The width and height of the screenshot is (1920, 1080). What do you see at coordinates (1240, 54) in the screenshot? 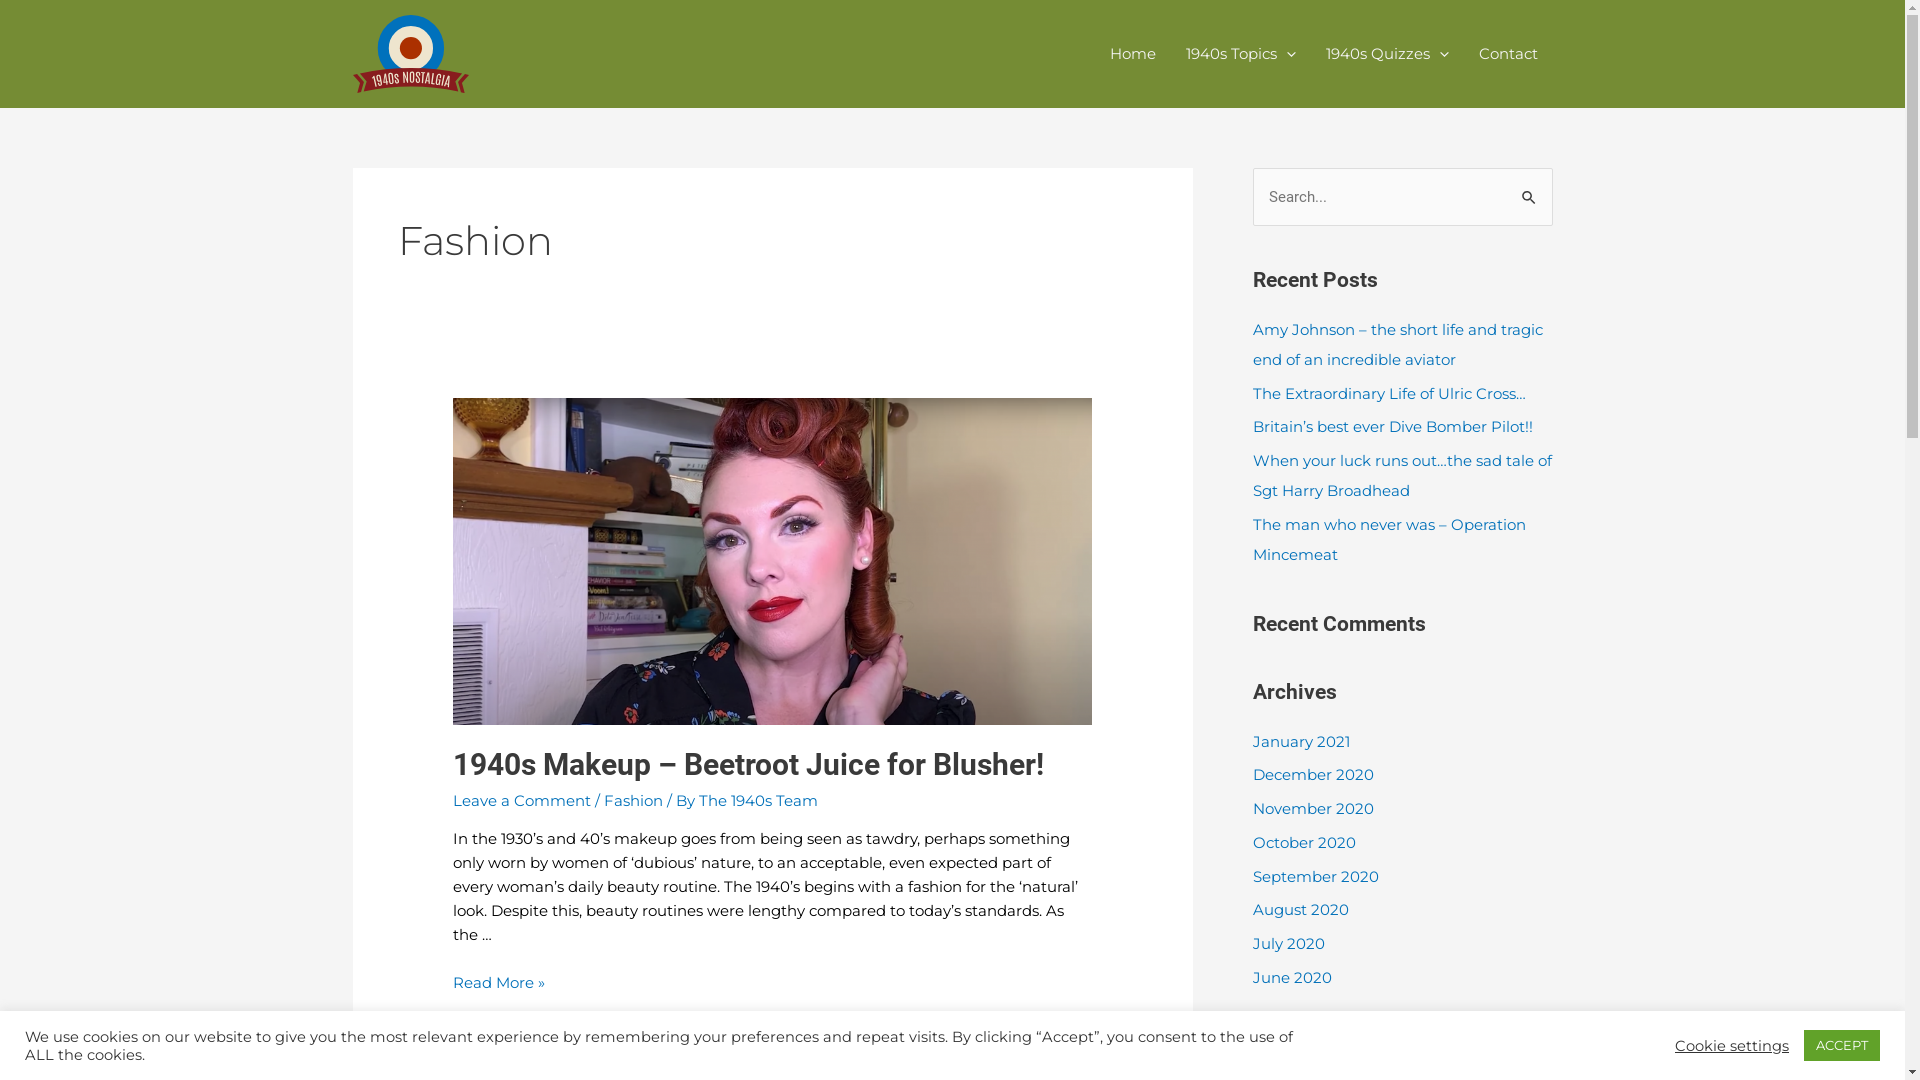
I see `1940s Topics` at bounding box center [1240, 54].